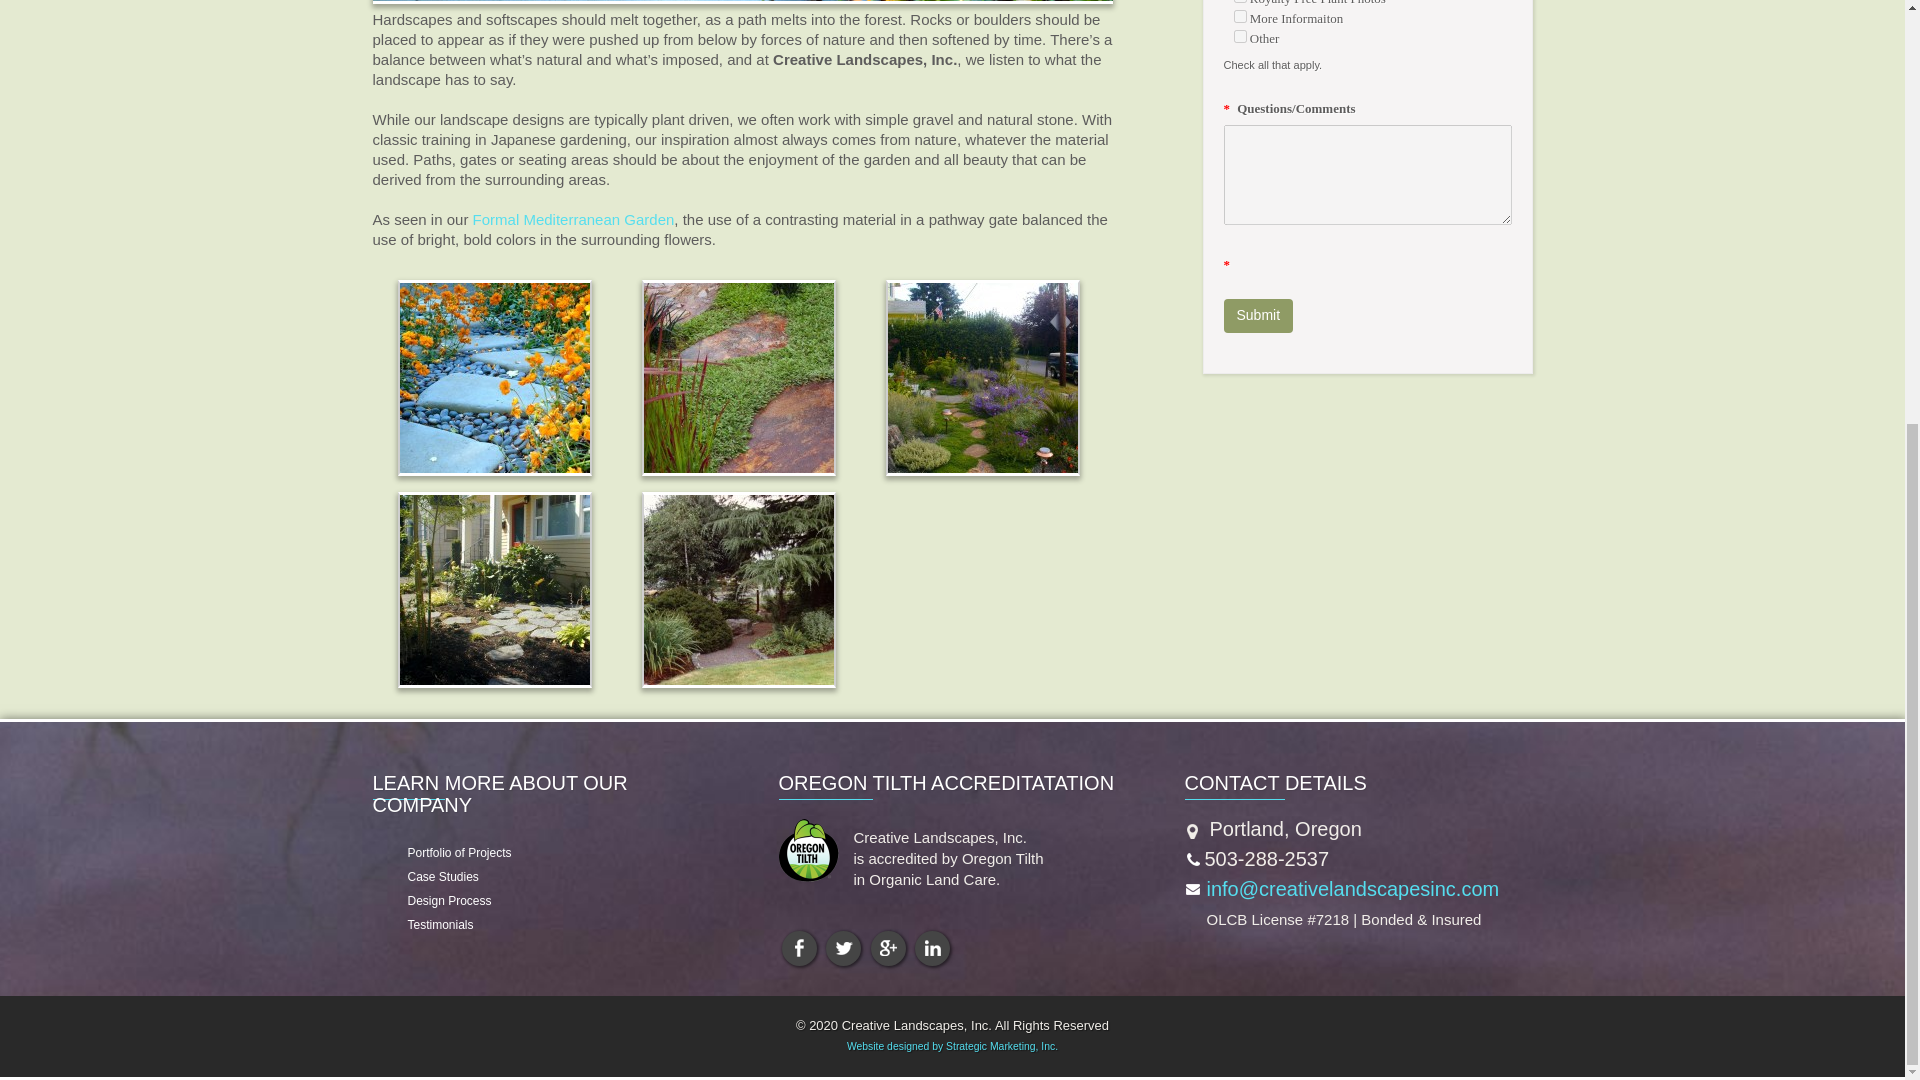 The image size is (1920, 1080). I want to click on More Informaiton, so click(1240, 16).